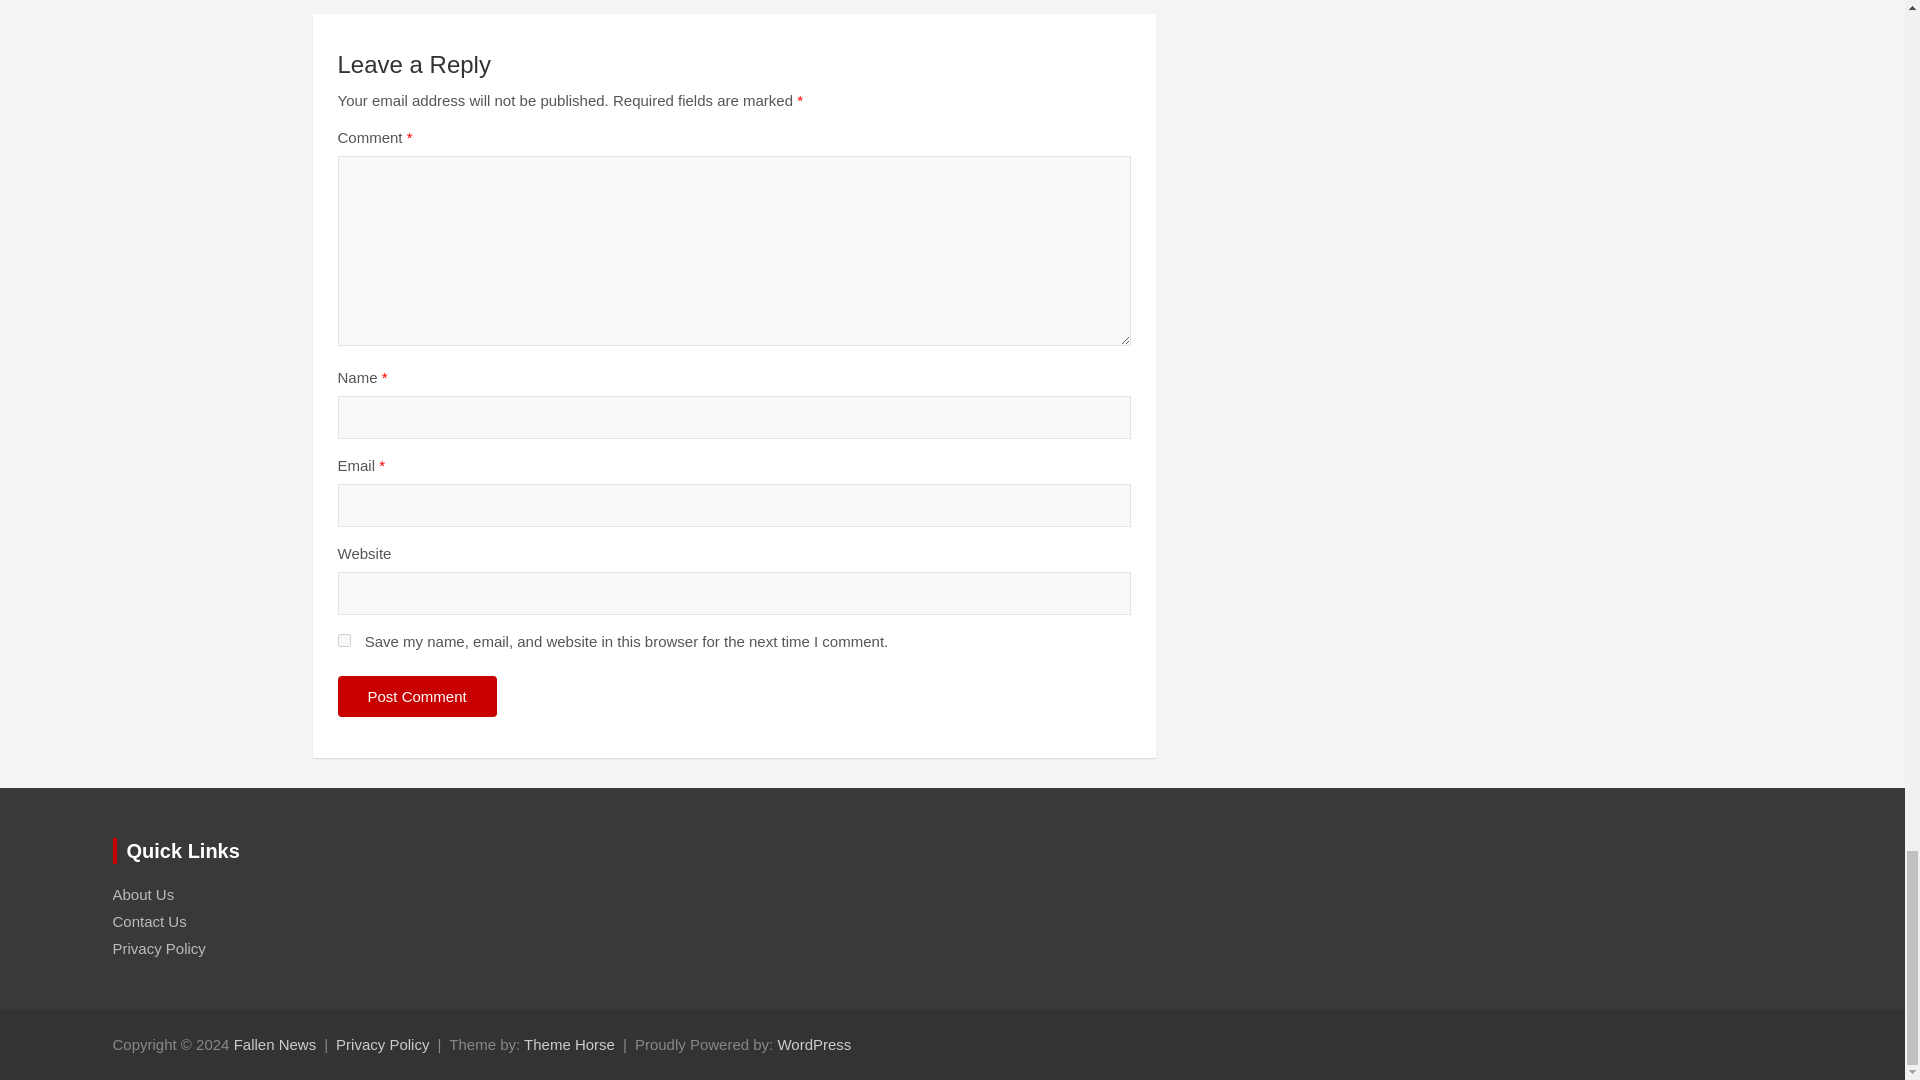 The width and height of the screenshot is (1920, 1080). I want to click on Theme Horse, so click(569, 1044).